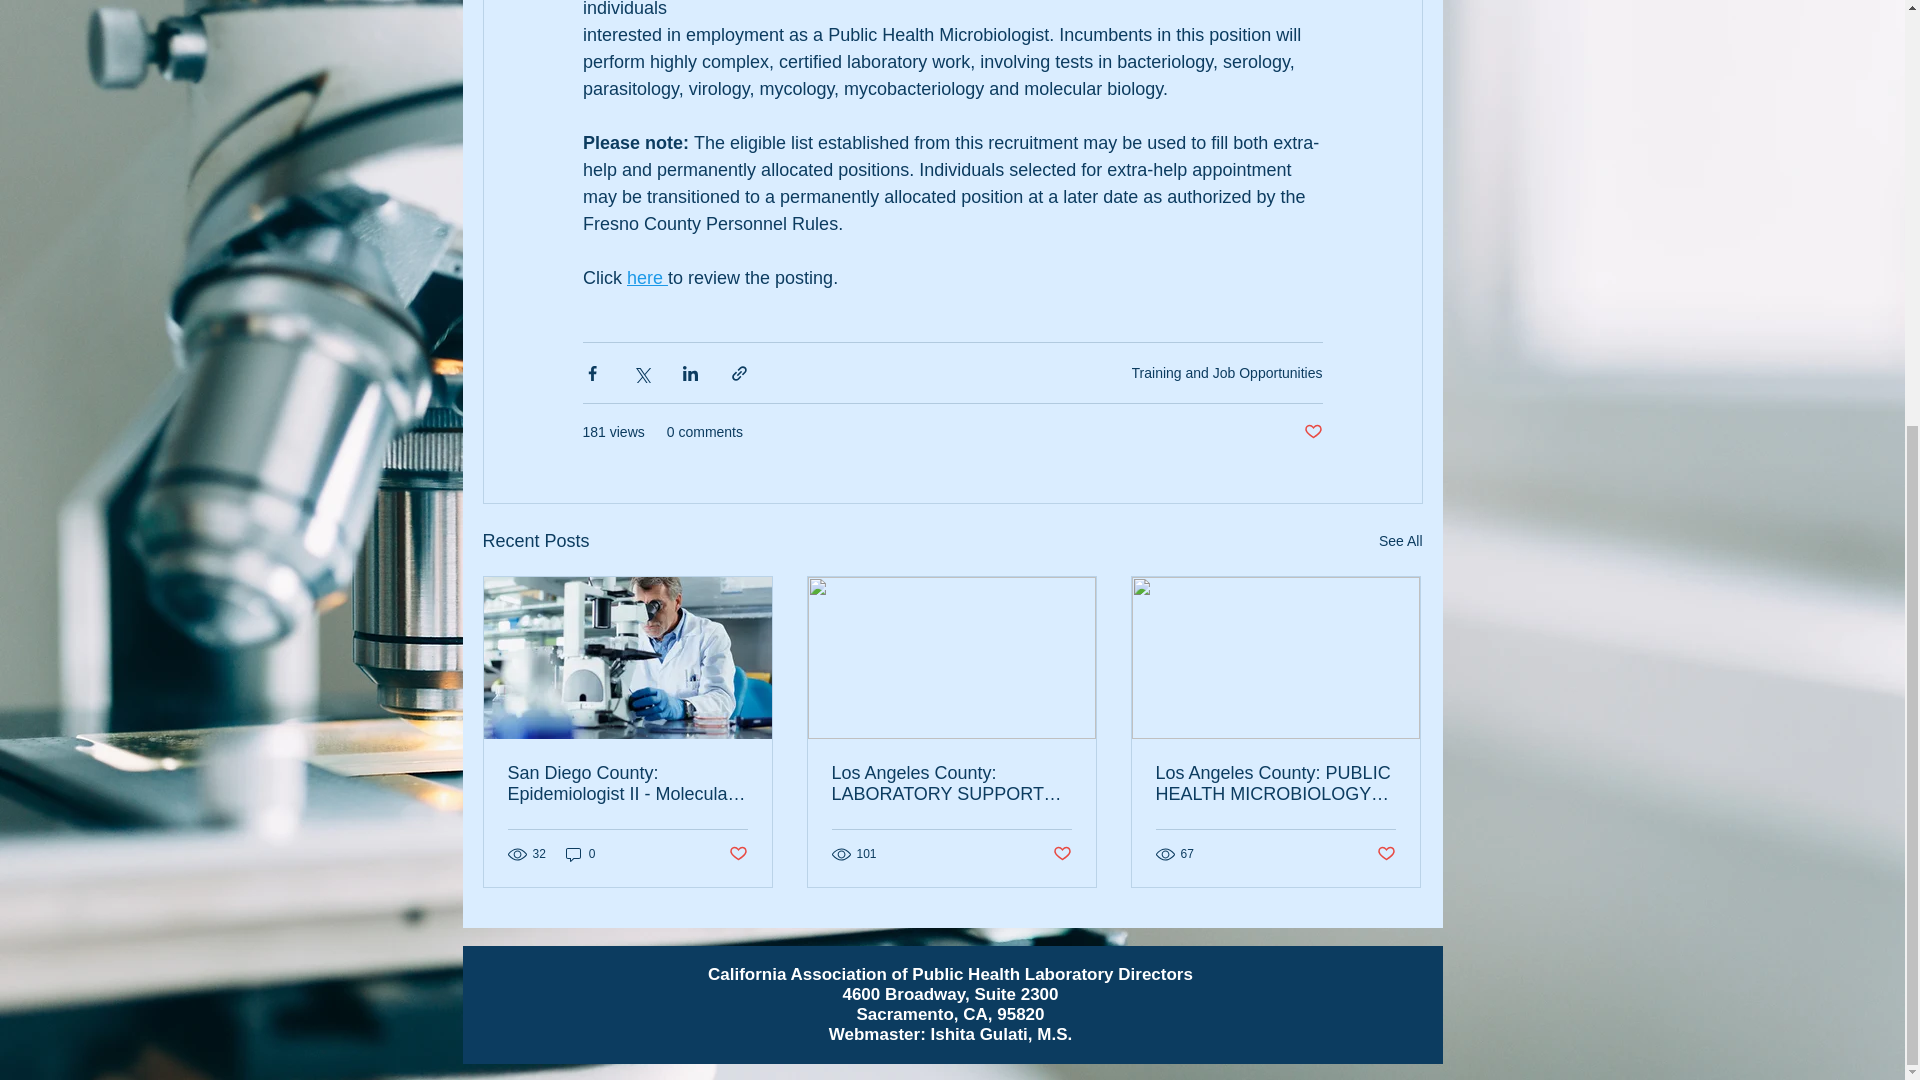 The image size is (1920, 1080). What do you see at coordinates (580, 852) in the screenshot?
I see `0` at bounding box center [580, 852].